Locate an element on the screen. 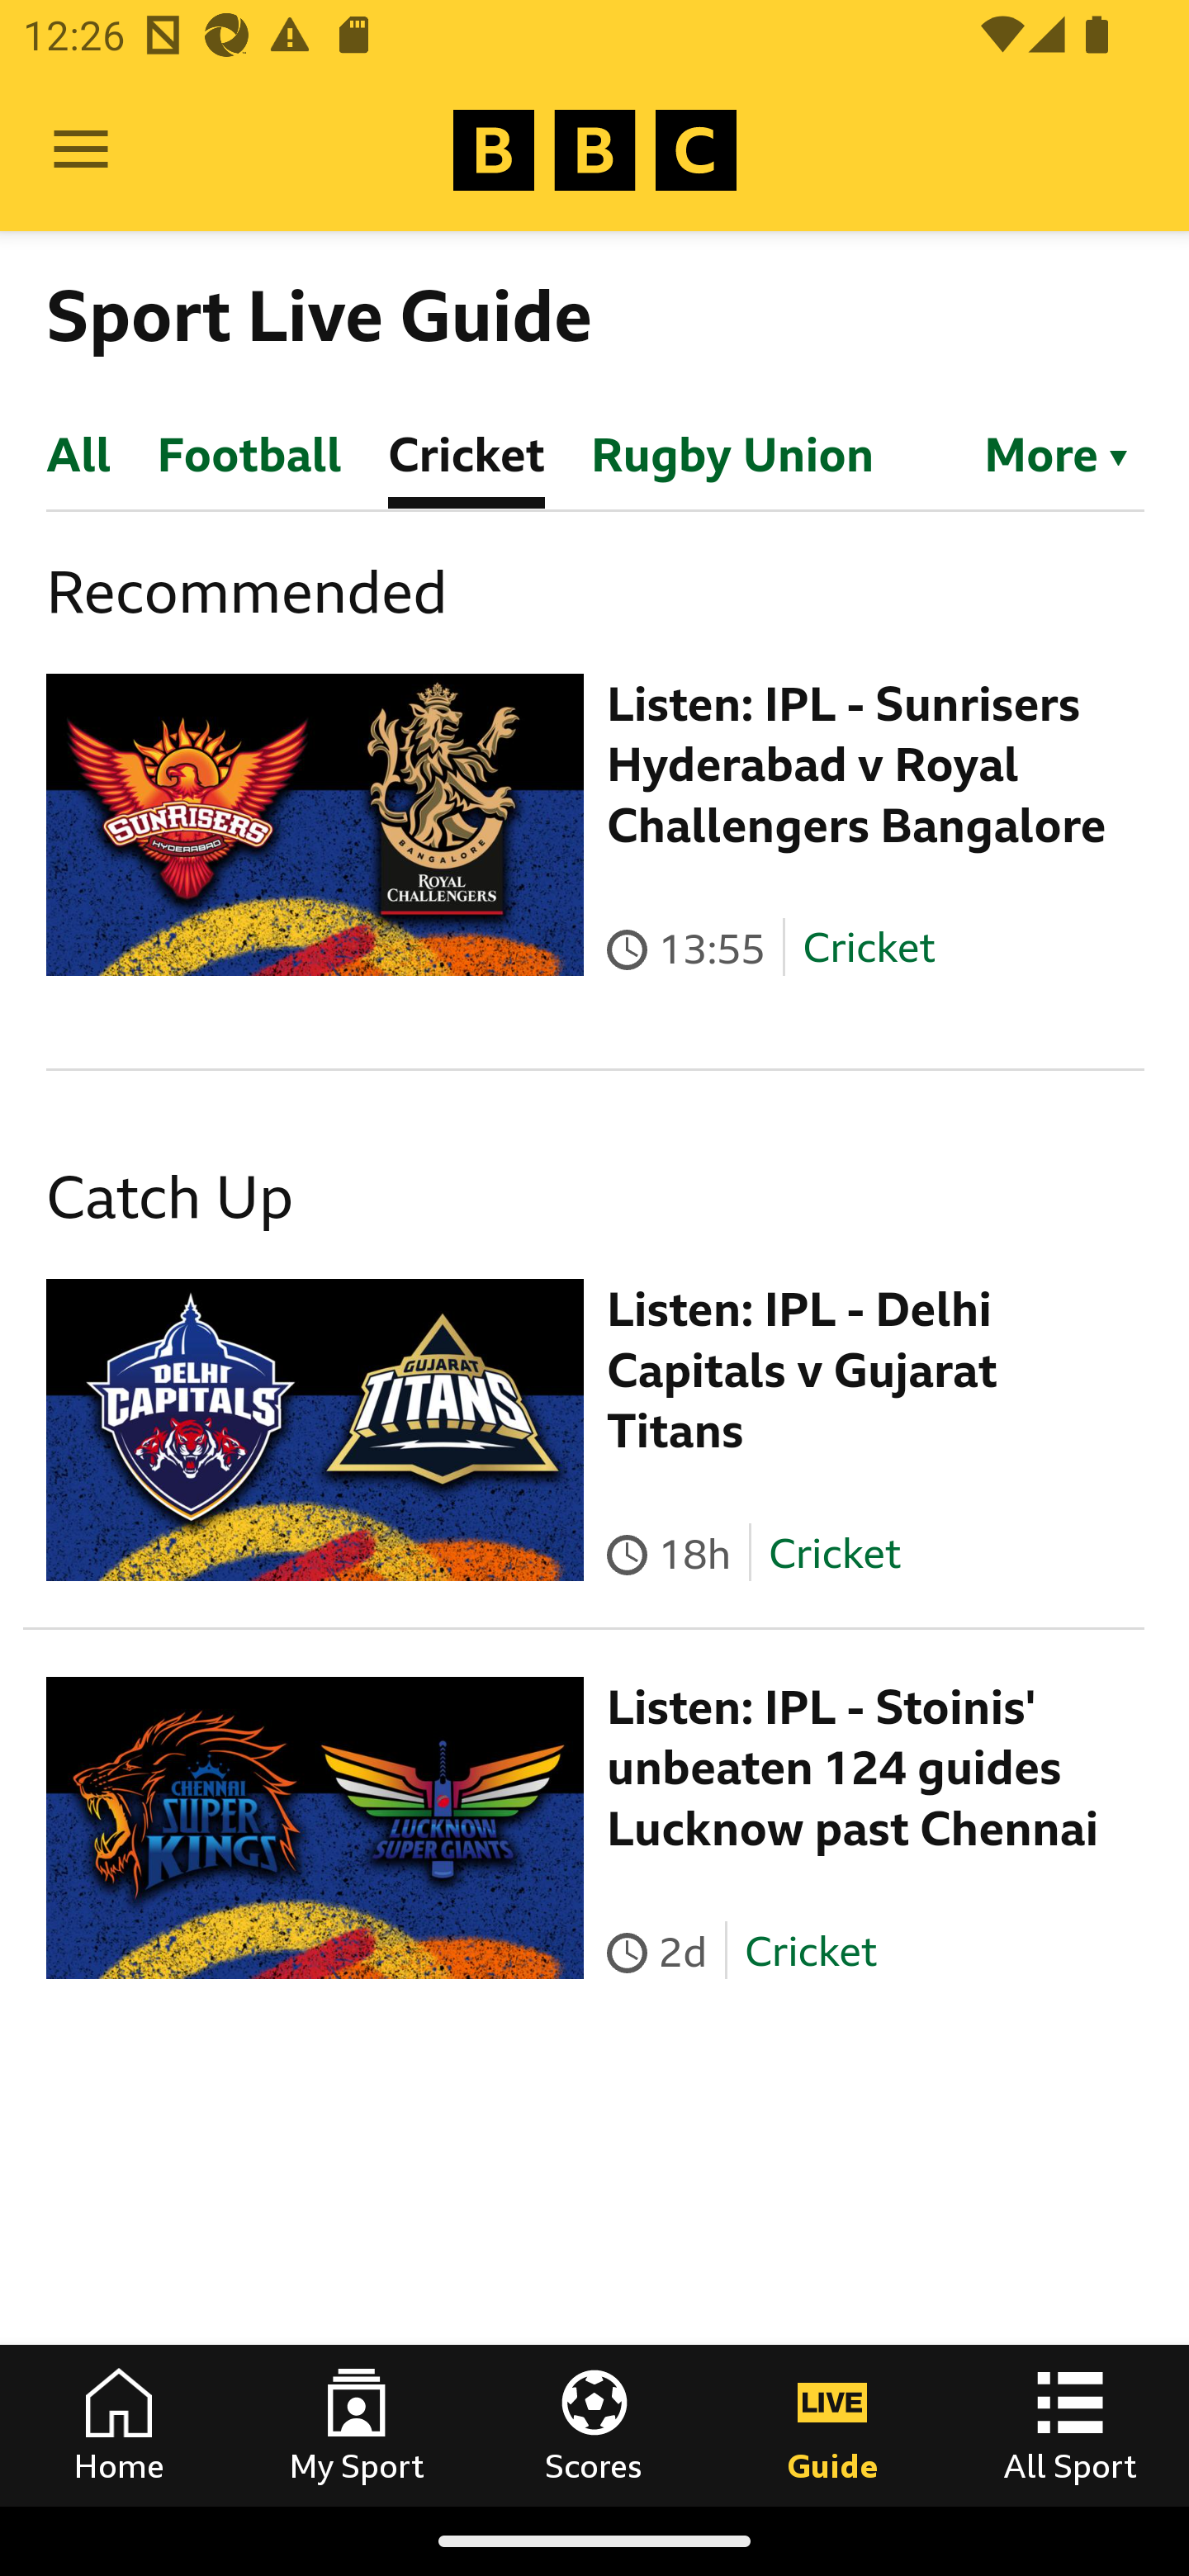  Home is located at coordinates (119, 2425).